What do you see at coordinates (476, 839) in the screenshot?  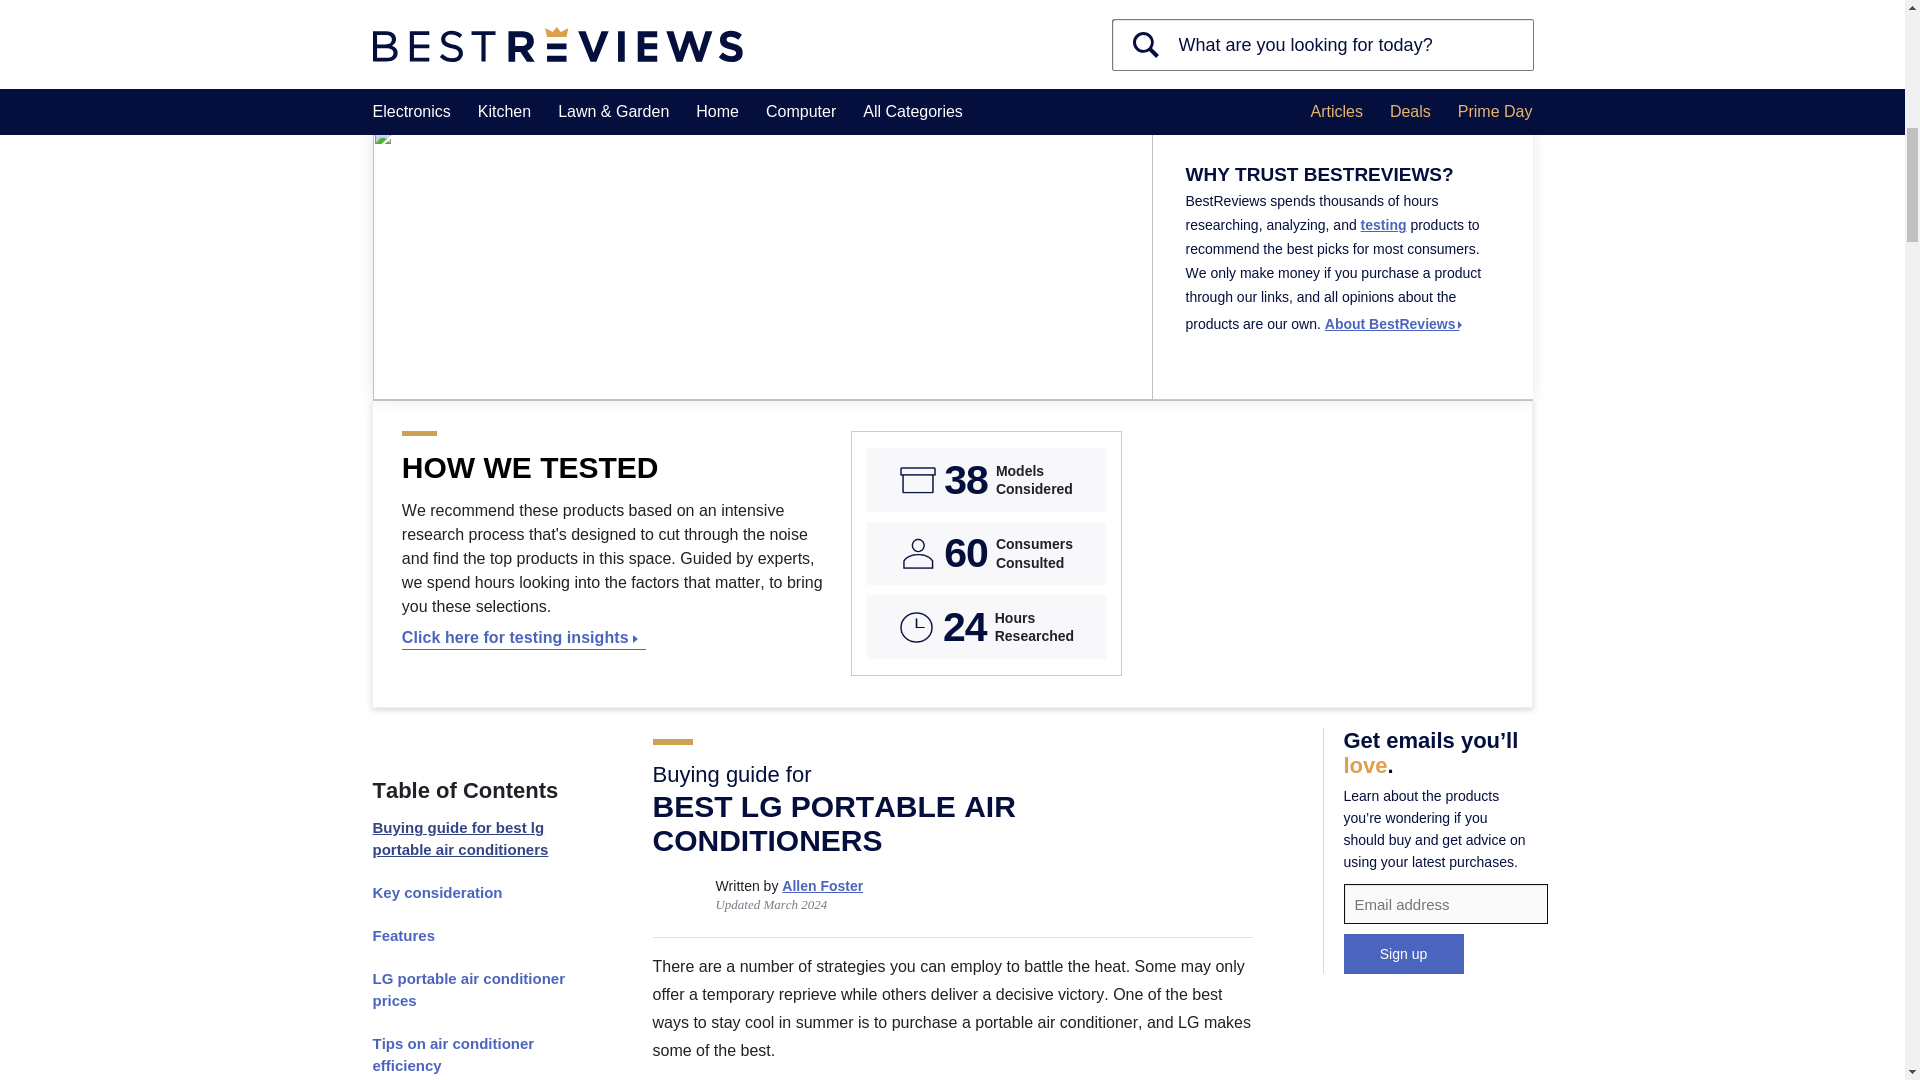 I see `Buying guide for best lg portable air conditioners` at bounding box center [476, 839].